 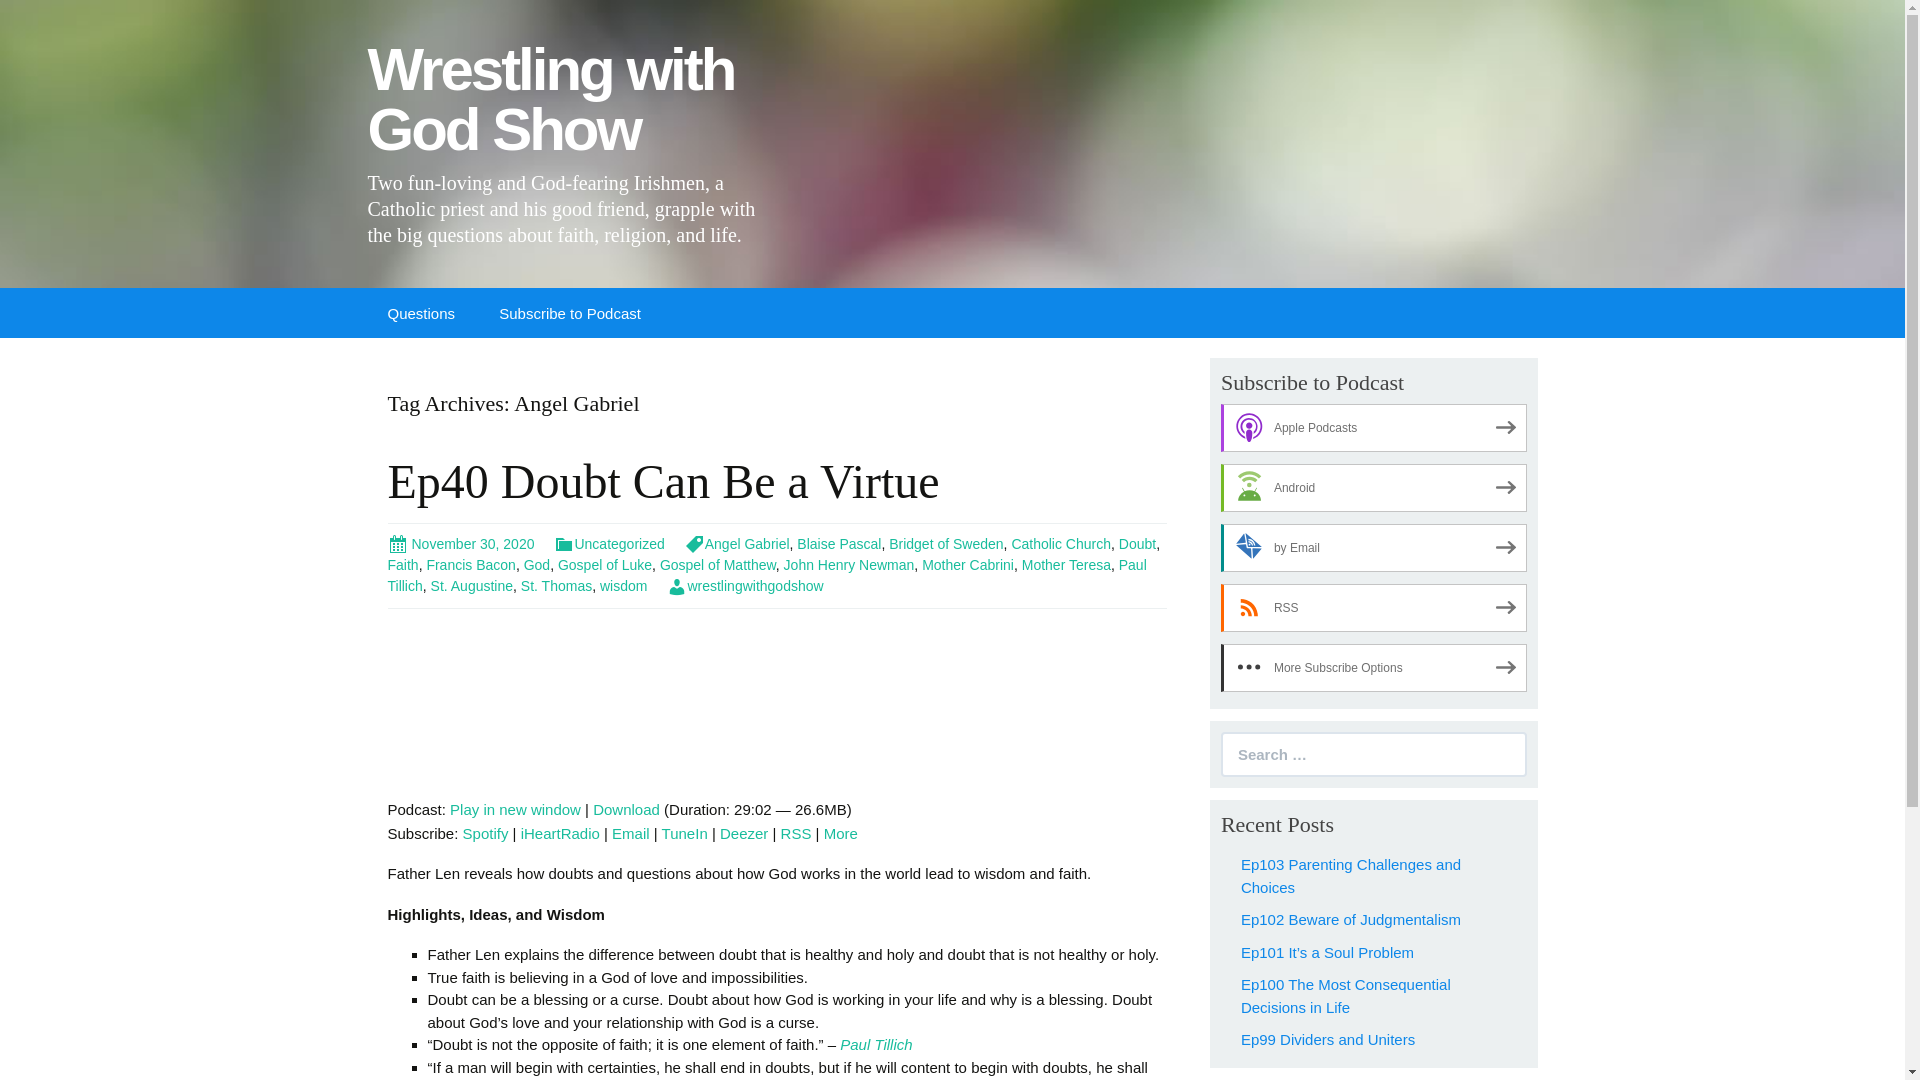 What do you see at coordinates (1066, 565) in the screenshot?
I see `Mother Teresa` at bounding box center [1066, 565].